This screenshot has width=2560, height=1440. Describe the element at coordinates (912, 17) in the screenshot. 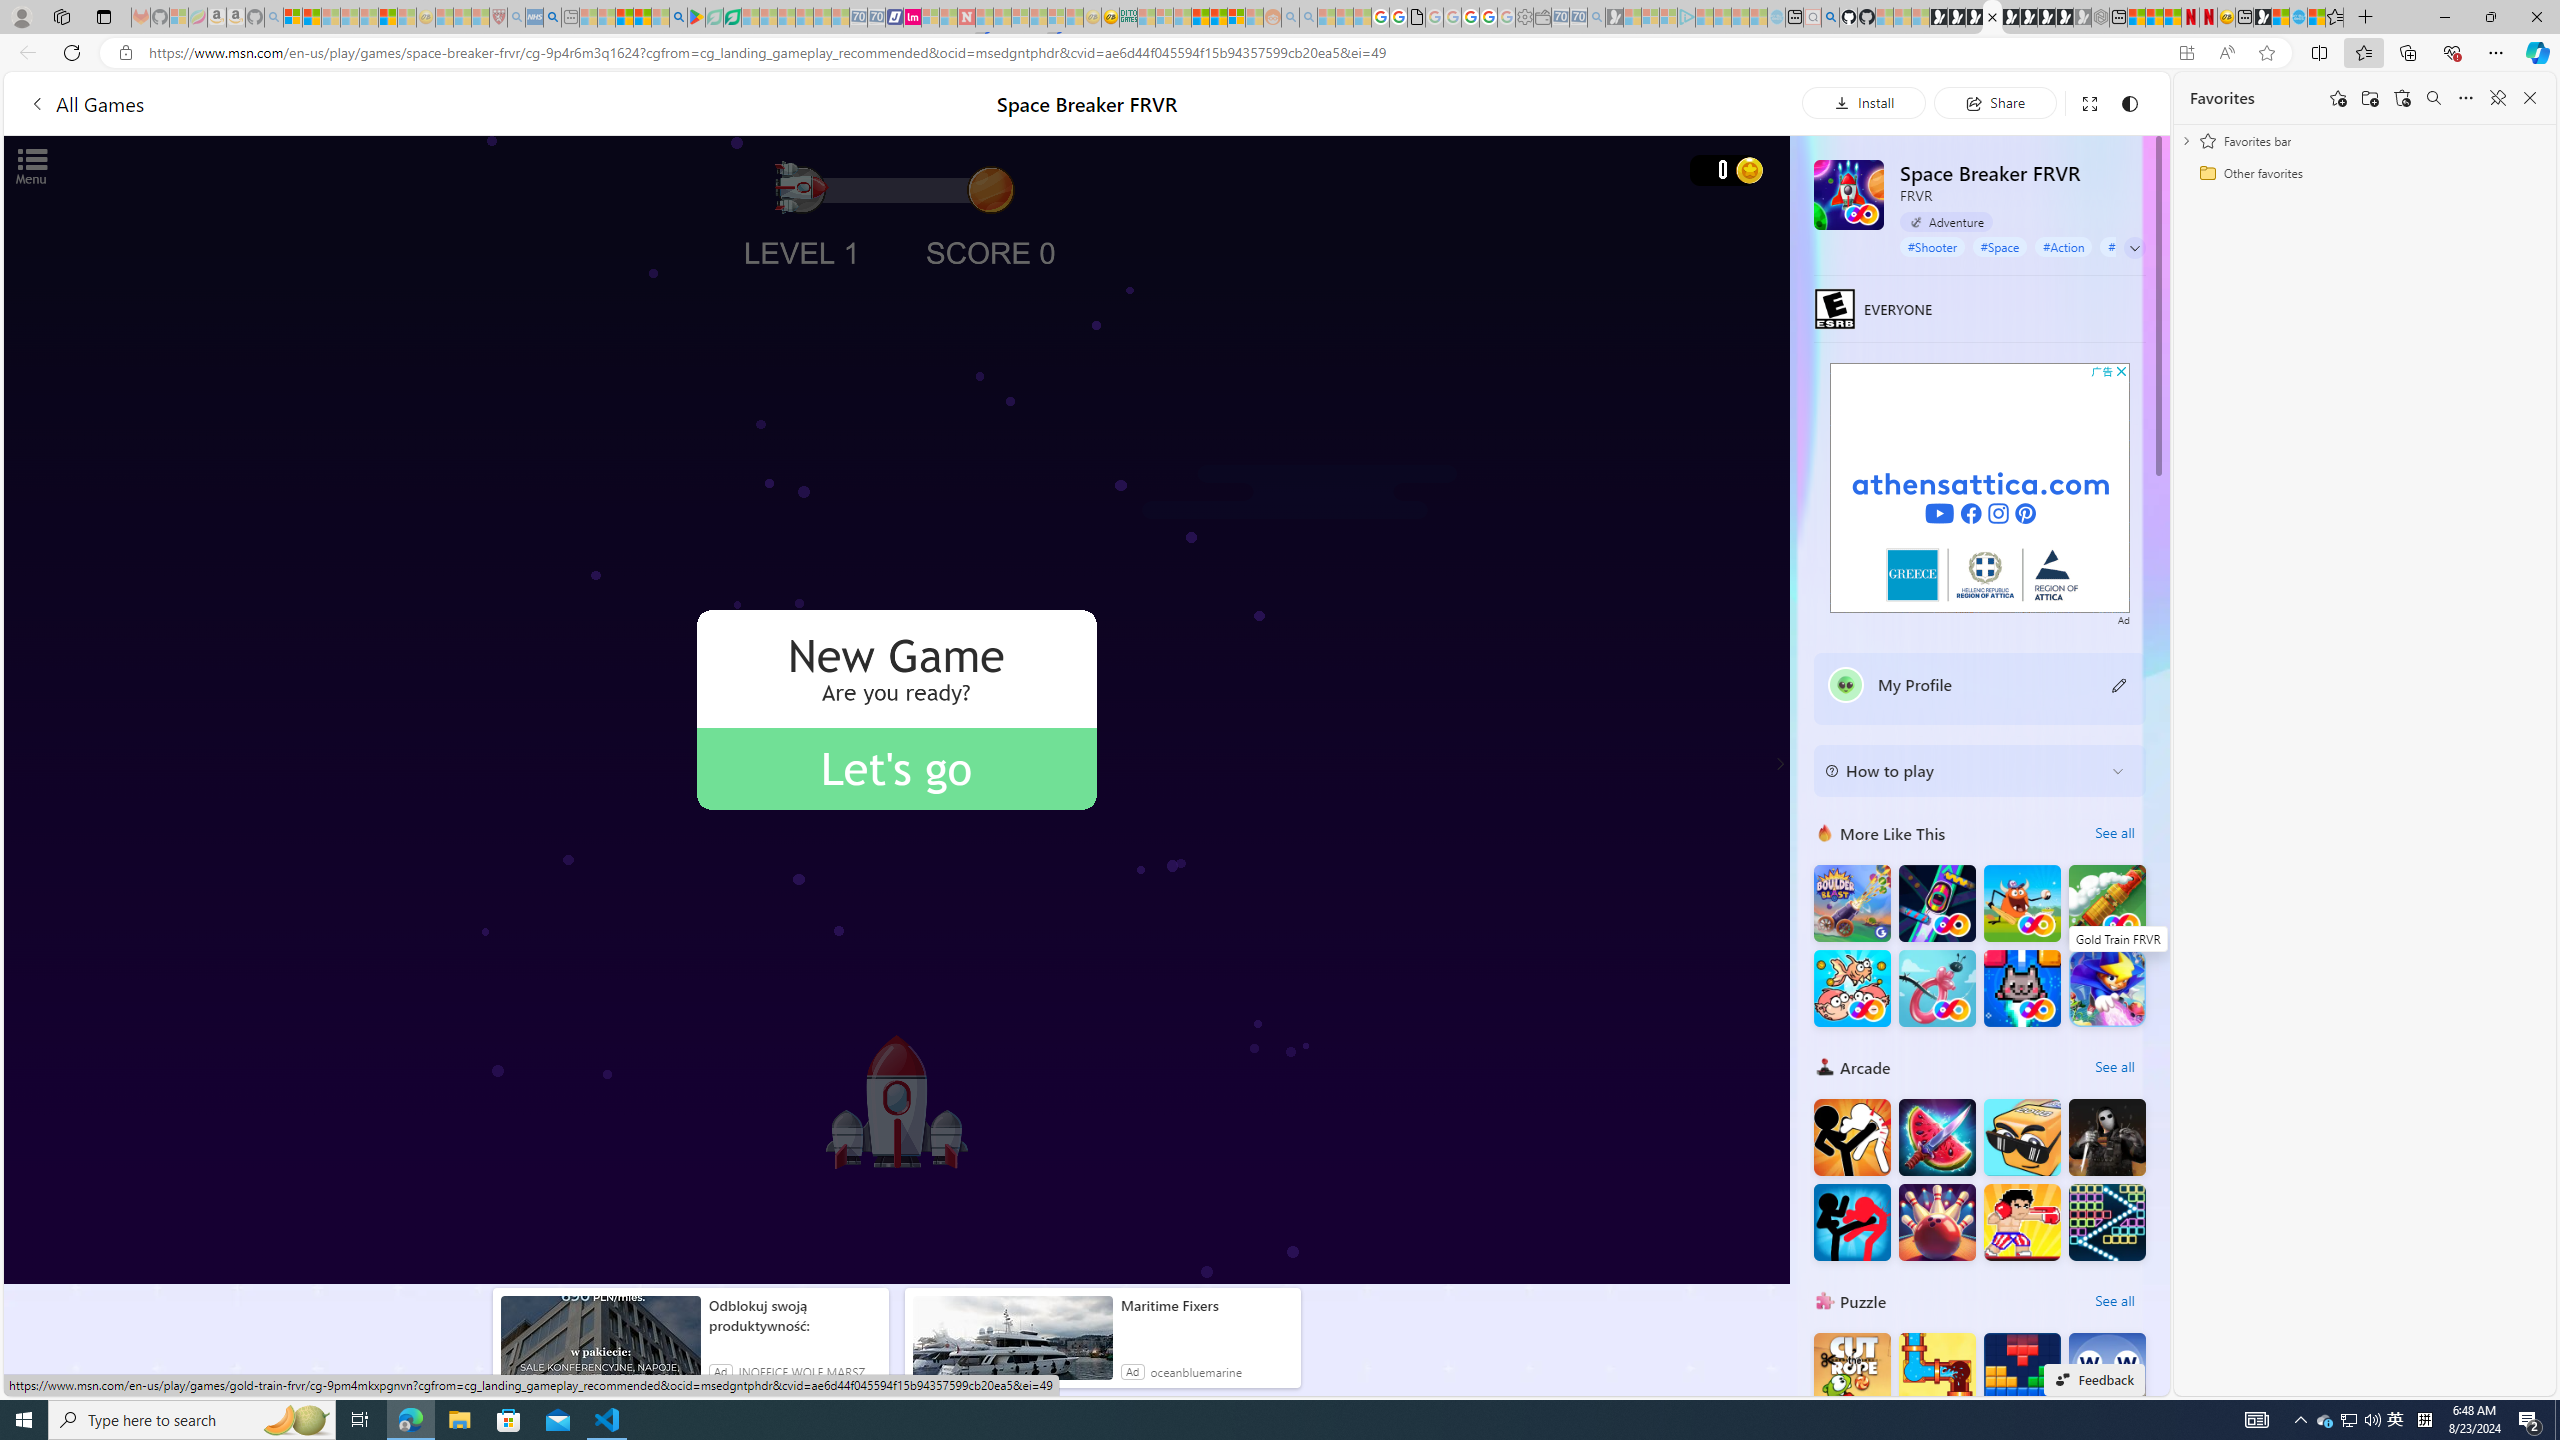

I see `Jobs - lastminute.com Investor Portal` at that location.